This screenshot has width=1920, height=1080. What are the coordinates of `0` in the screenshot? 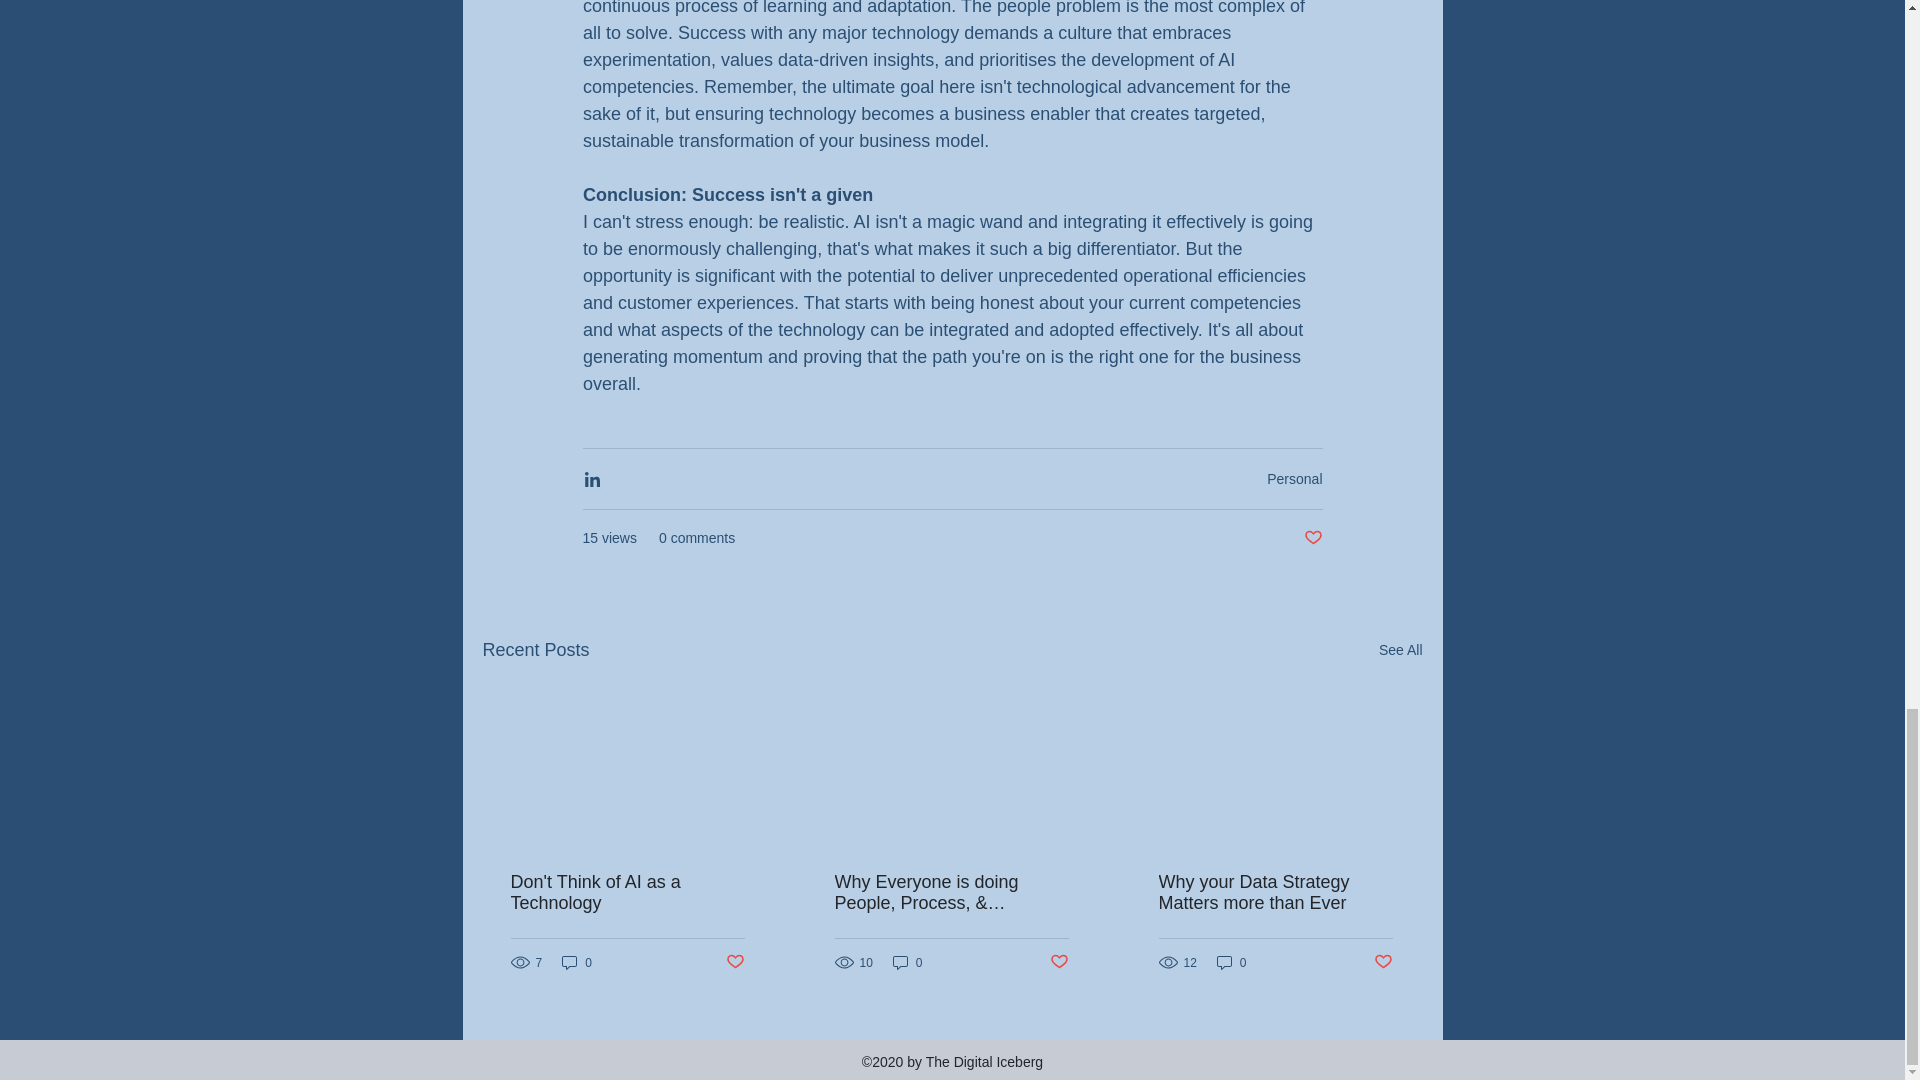 It's located at (908, 962).